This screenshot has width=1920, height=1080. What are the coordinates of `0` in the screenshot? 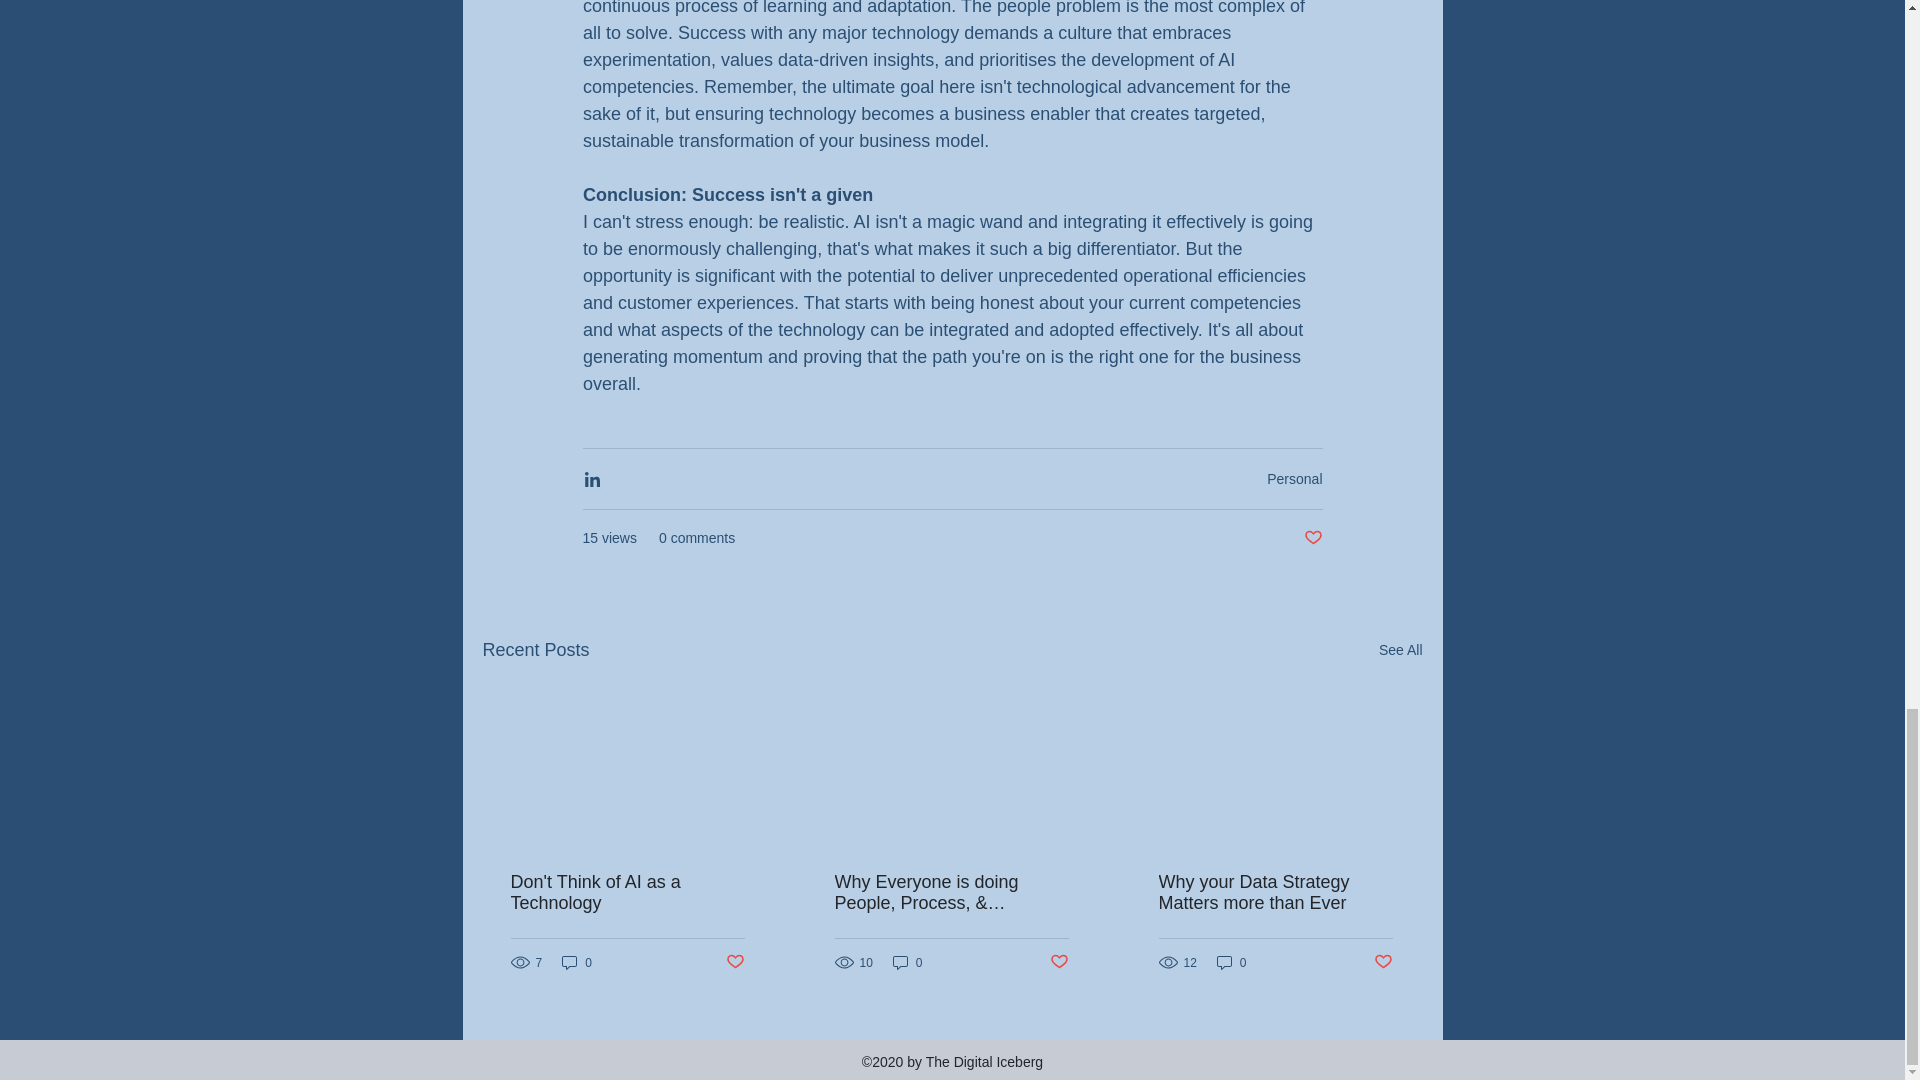 It's located at (908, 962).